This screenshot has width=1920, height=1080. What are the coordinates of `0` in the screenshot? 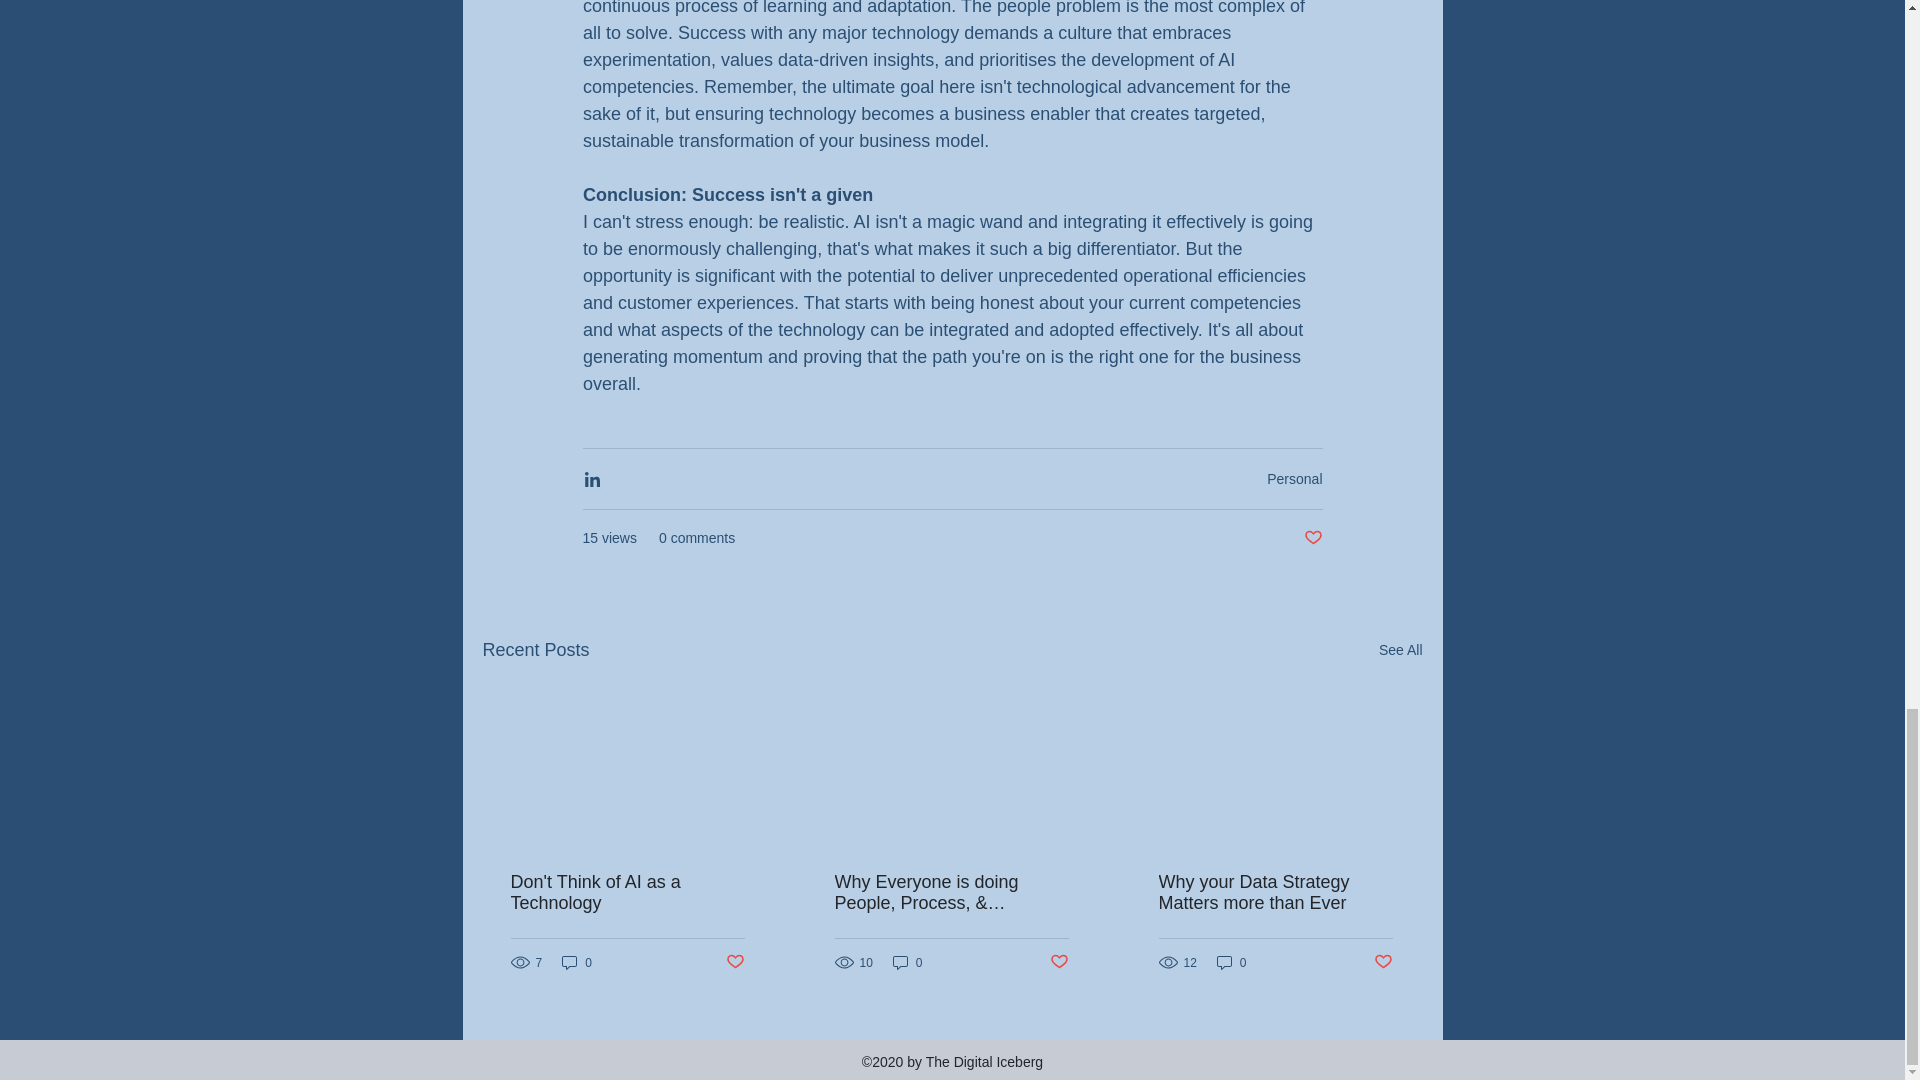 It's located at (908, 962).